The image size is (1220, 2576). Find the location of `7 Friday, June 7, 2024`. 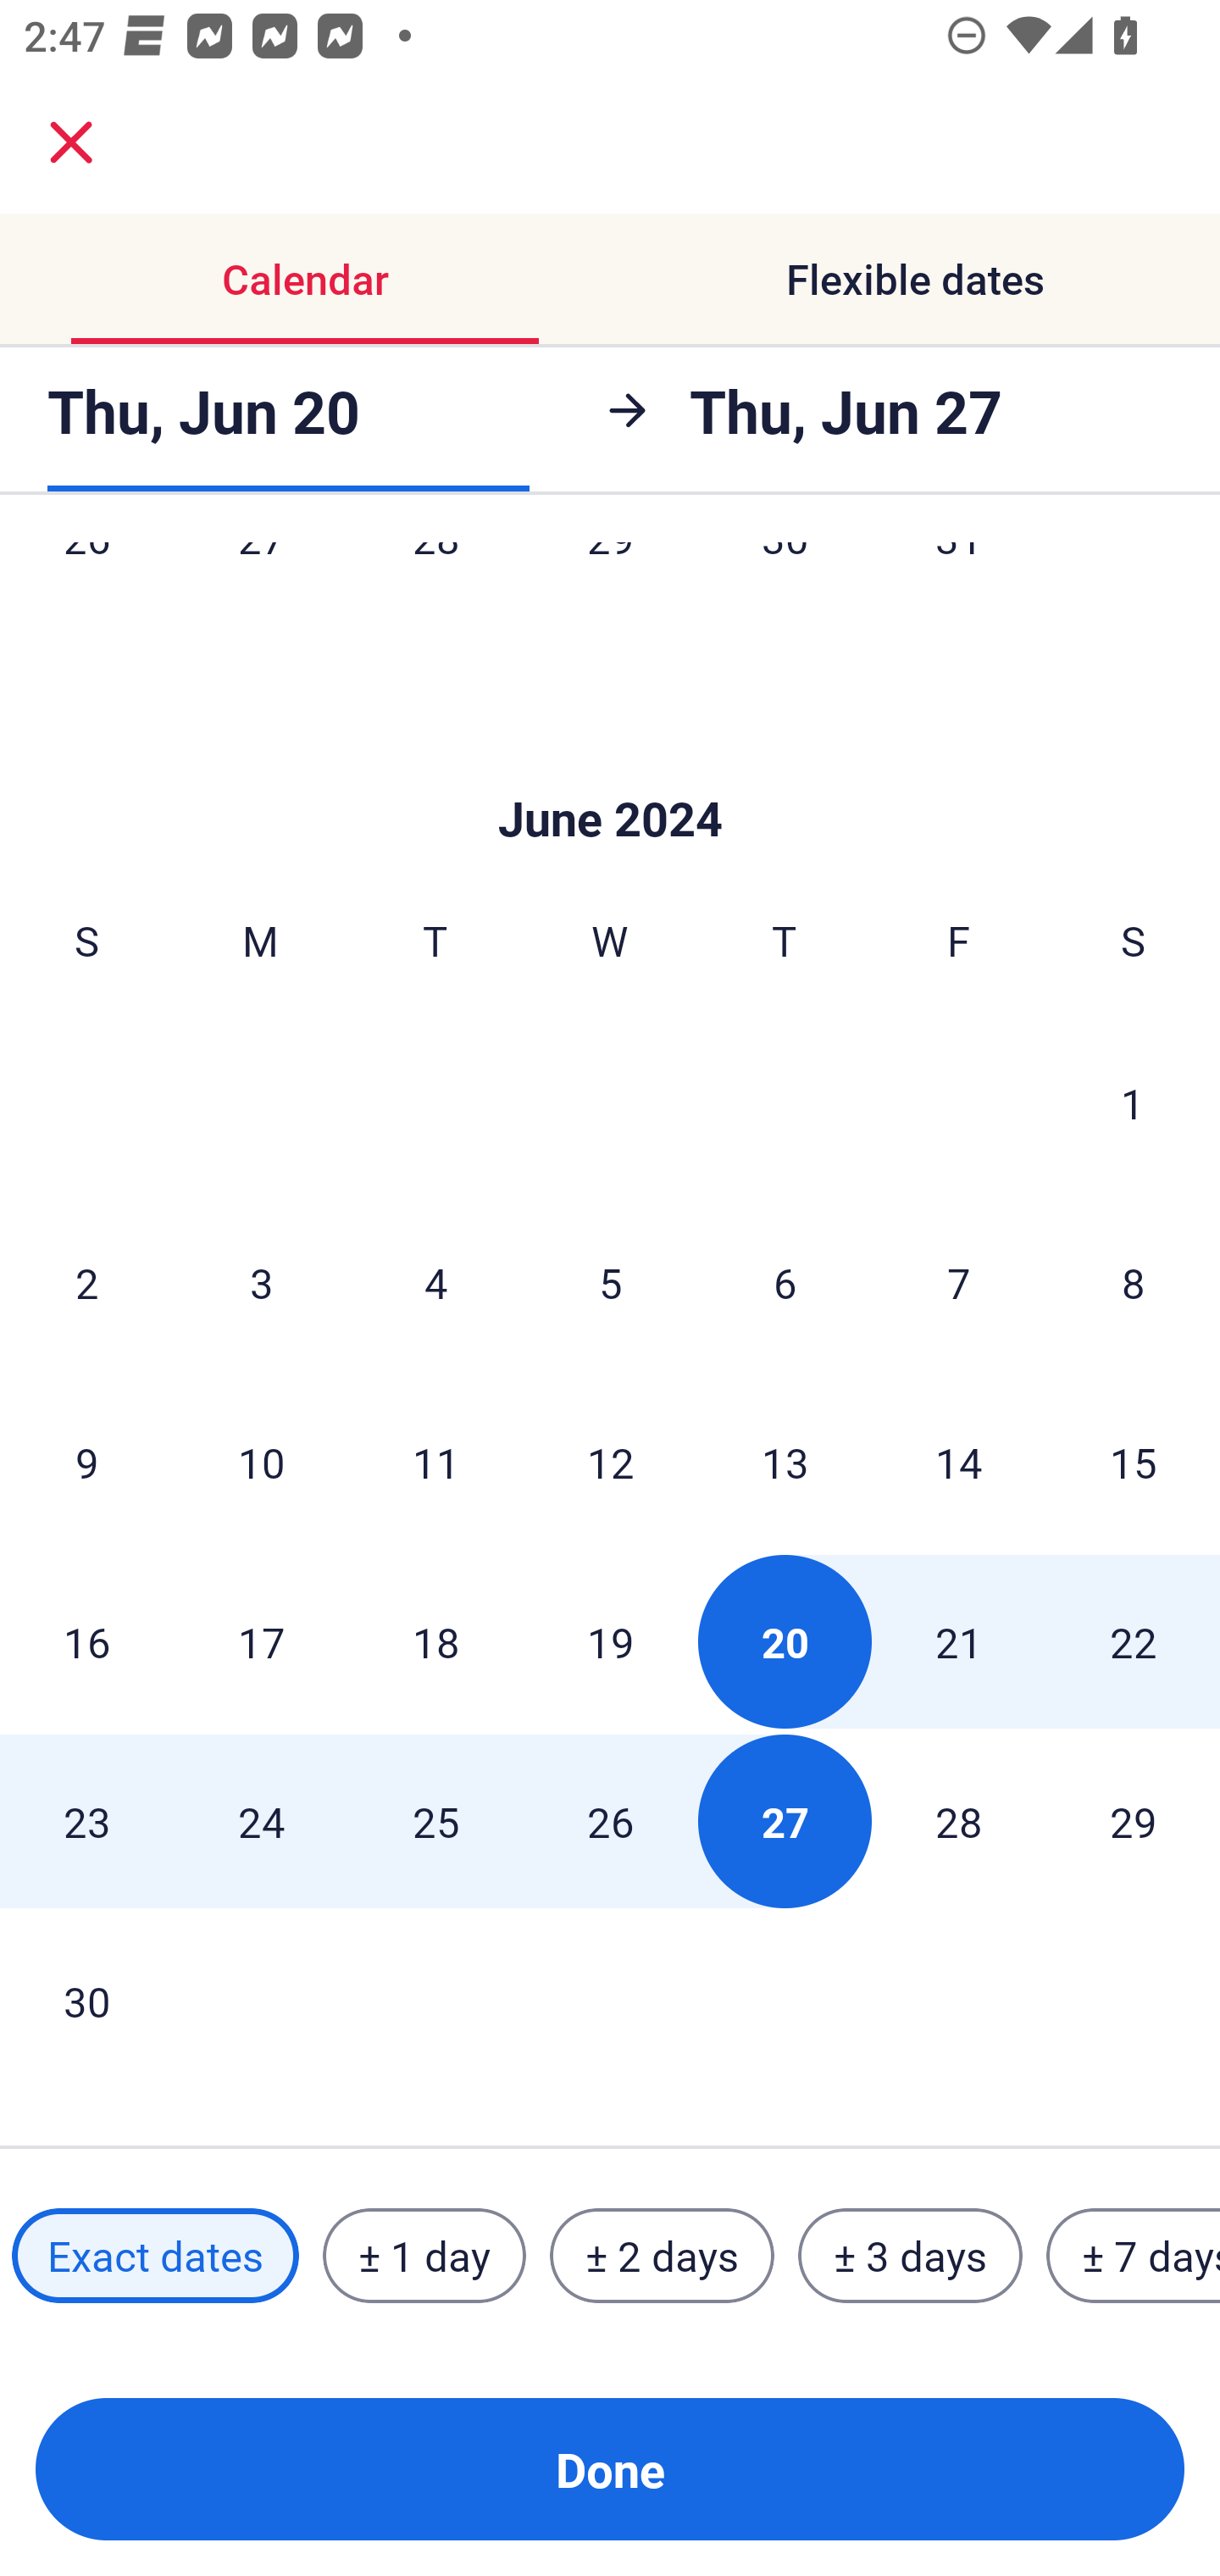

7 Friday, June 7, 2024 is located at coordinates (959, 1283).